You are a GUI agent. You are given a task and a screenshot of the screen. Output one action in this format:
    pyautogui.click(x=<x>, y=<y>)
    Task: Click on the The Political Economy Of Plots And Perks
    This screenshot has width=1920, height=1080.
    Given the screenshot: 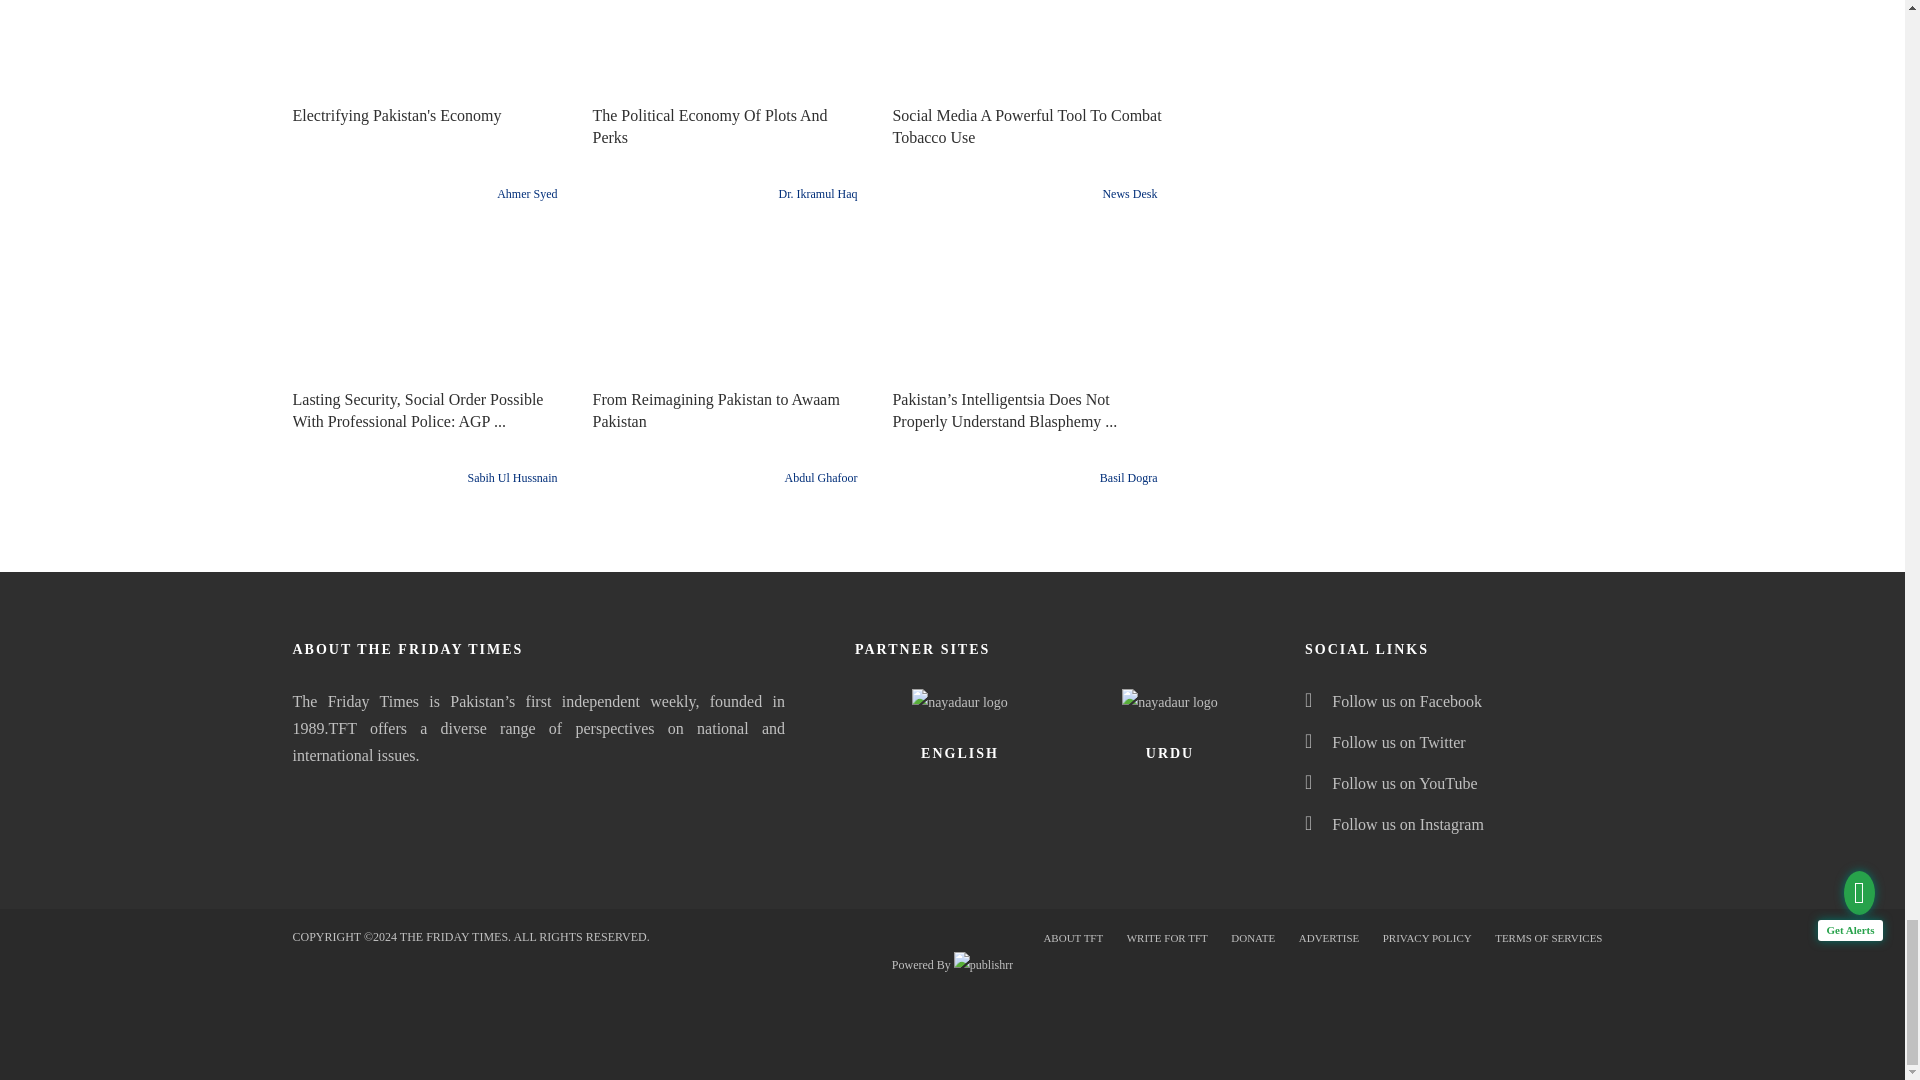 What is the action you would take?
    pyautogui.click(x=726, y=52)
    